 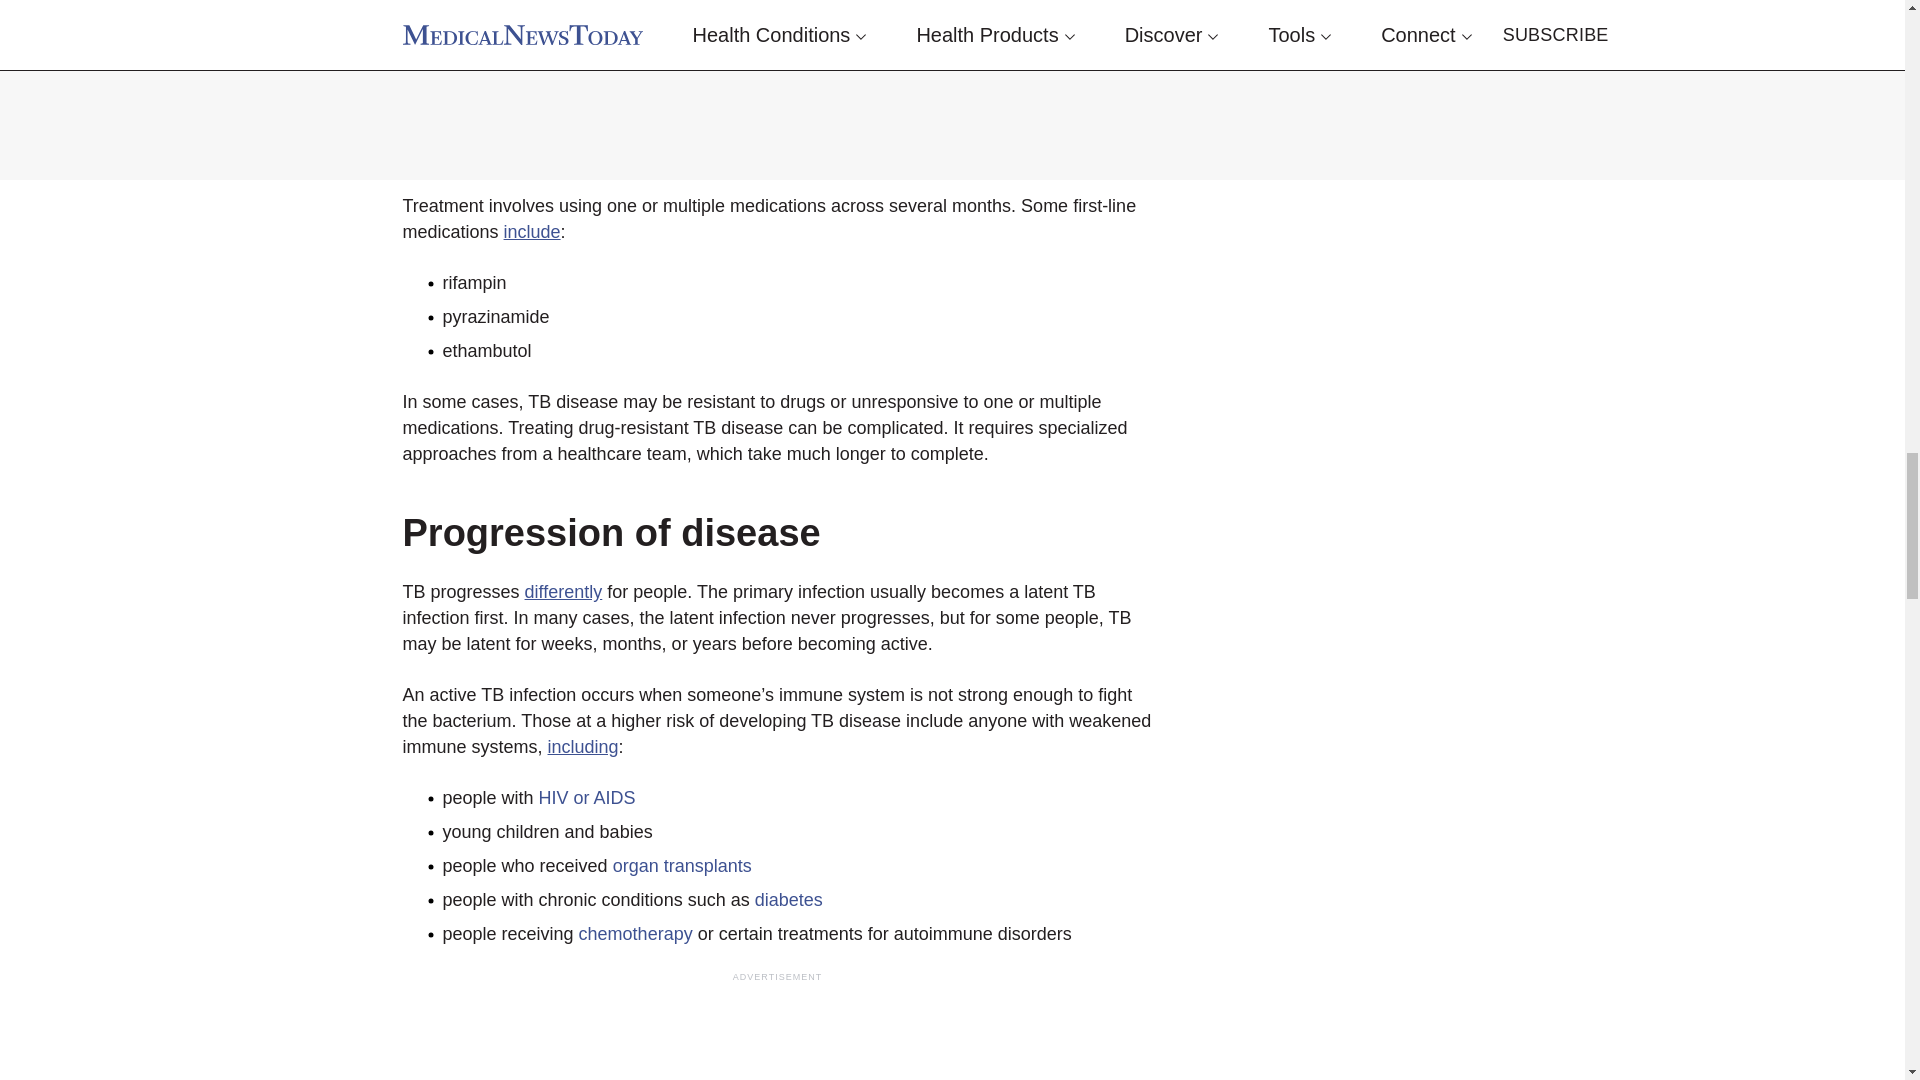 What do you see at coordinates (646, 120) in the screenshot?
I see `blood` at bounding box center [646, 120].